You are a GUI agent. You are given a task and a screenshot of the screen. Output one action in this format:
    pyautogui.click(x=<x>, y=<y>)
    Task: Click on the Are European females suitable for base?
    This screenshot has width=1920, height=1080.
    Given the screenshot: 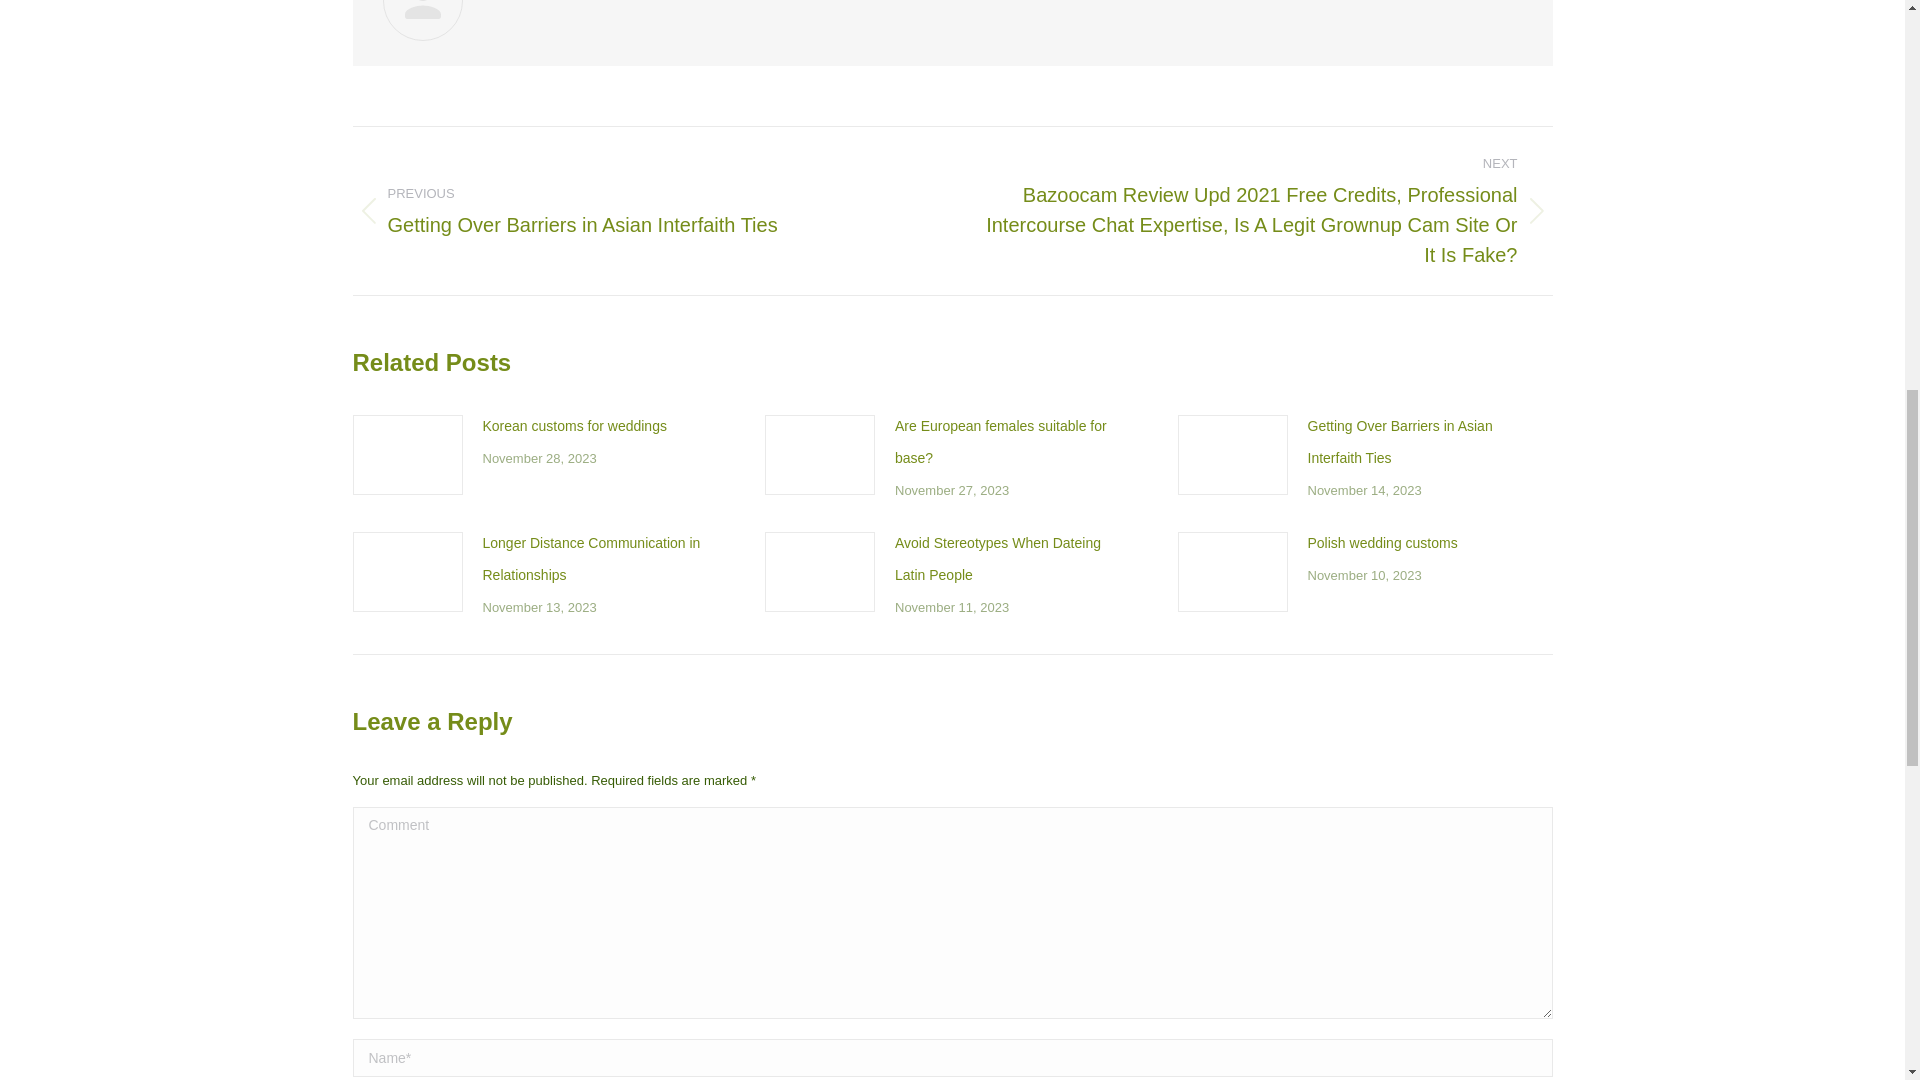 What is the action you would take?
    pyautogui.click(x=1011, y=442)
    